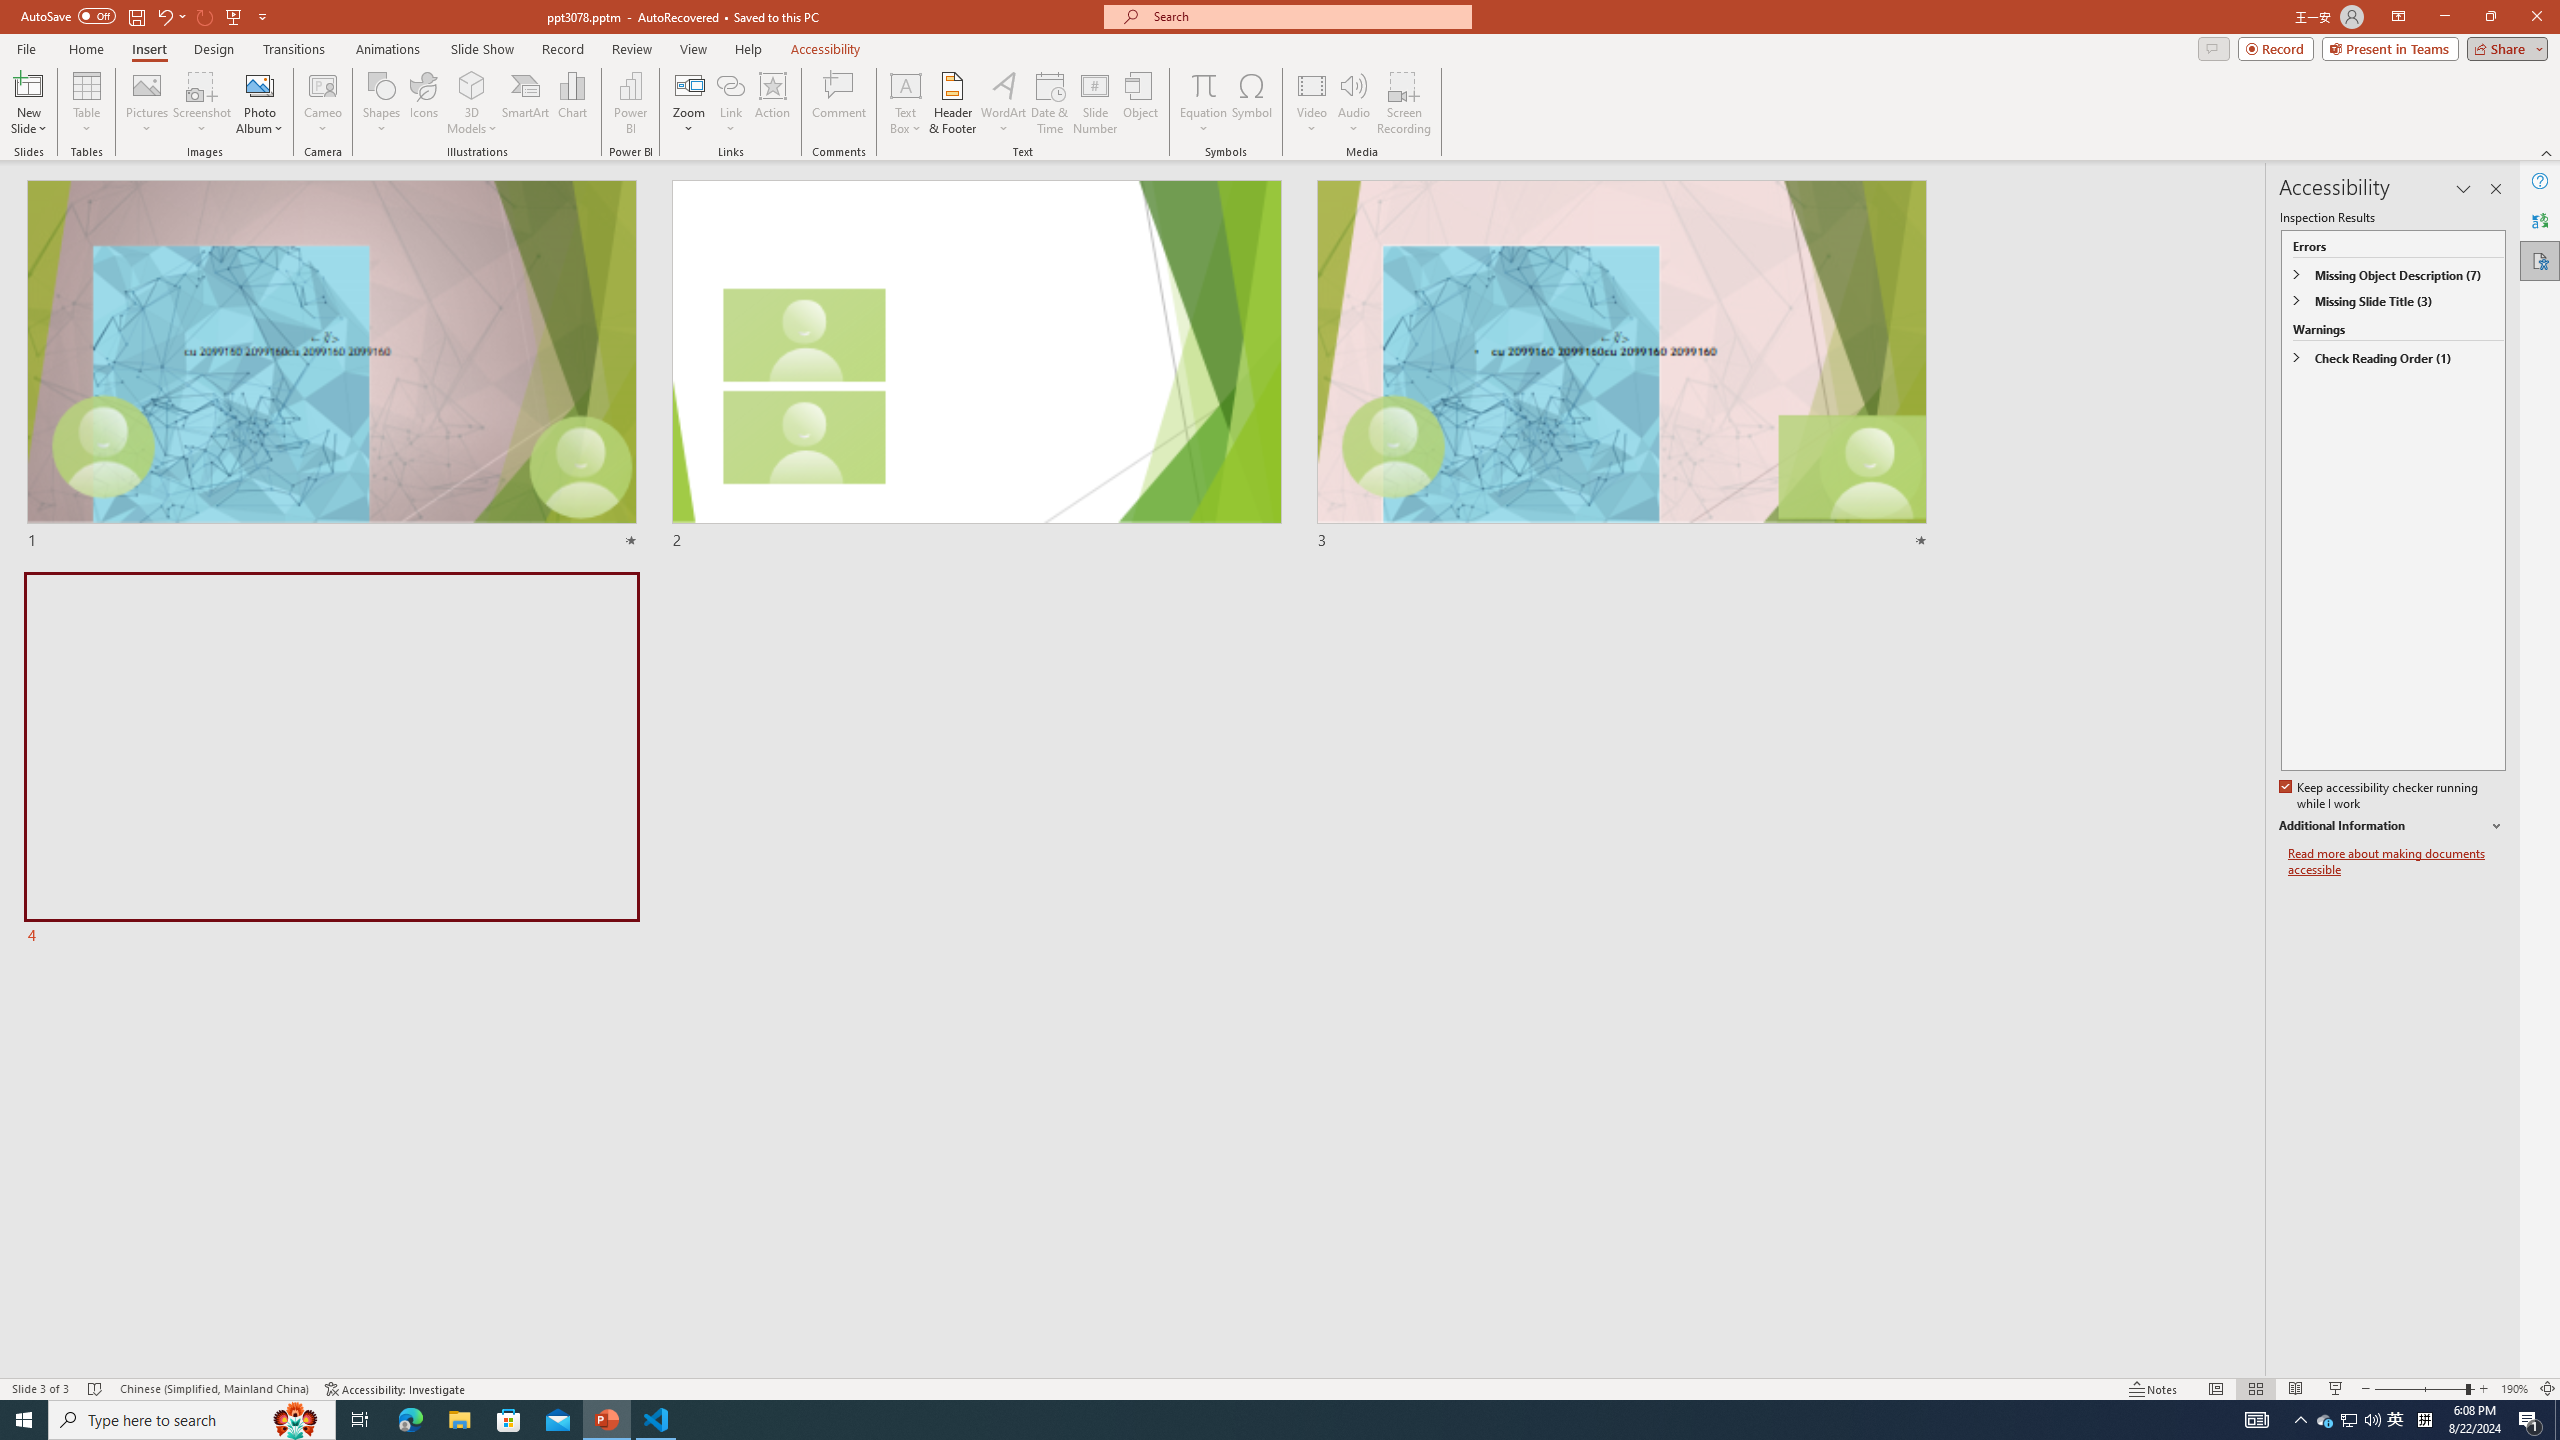  I want to click on Screen Recording..., so click(1404, 103).